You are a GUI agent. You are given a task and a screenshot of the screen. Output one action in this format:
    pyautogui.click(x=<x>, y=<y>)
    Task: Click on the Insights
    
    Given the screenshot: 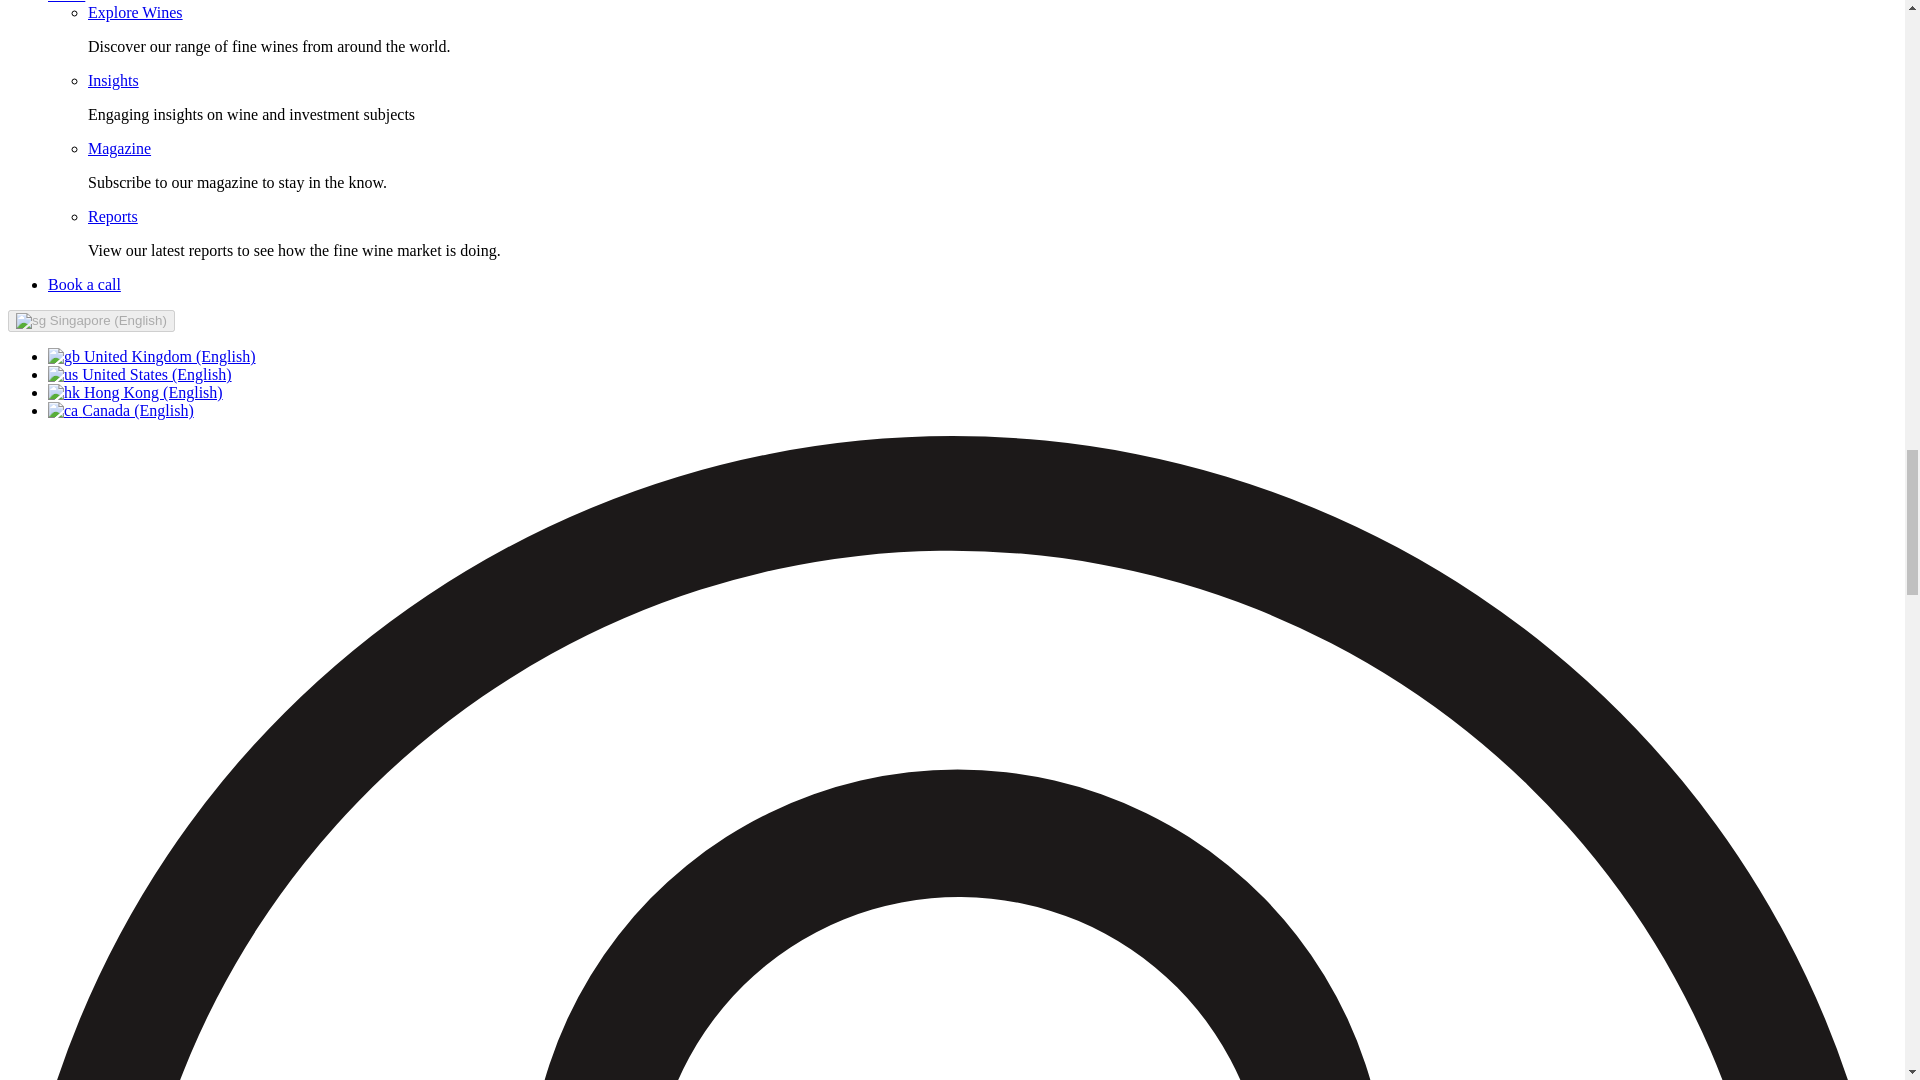 What is the action you would take?
    pyautogui.click(x=113, y=80)
    